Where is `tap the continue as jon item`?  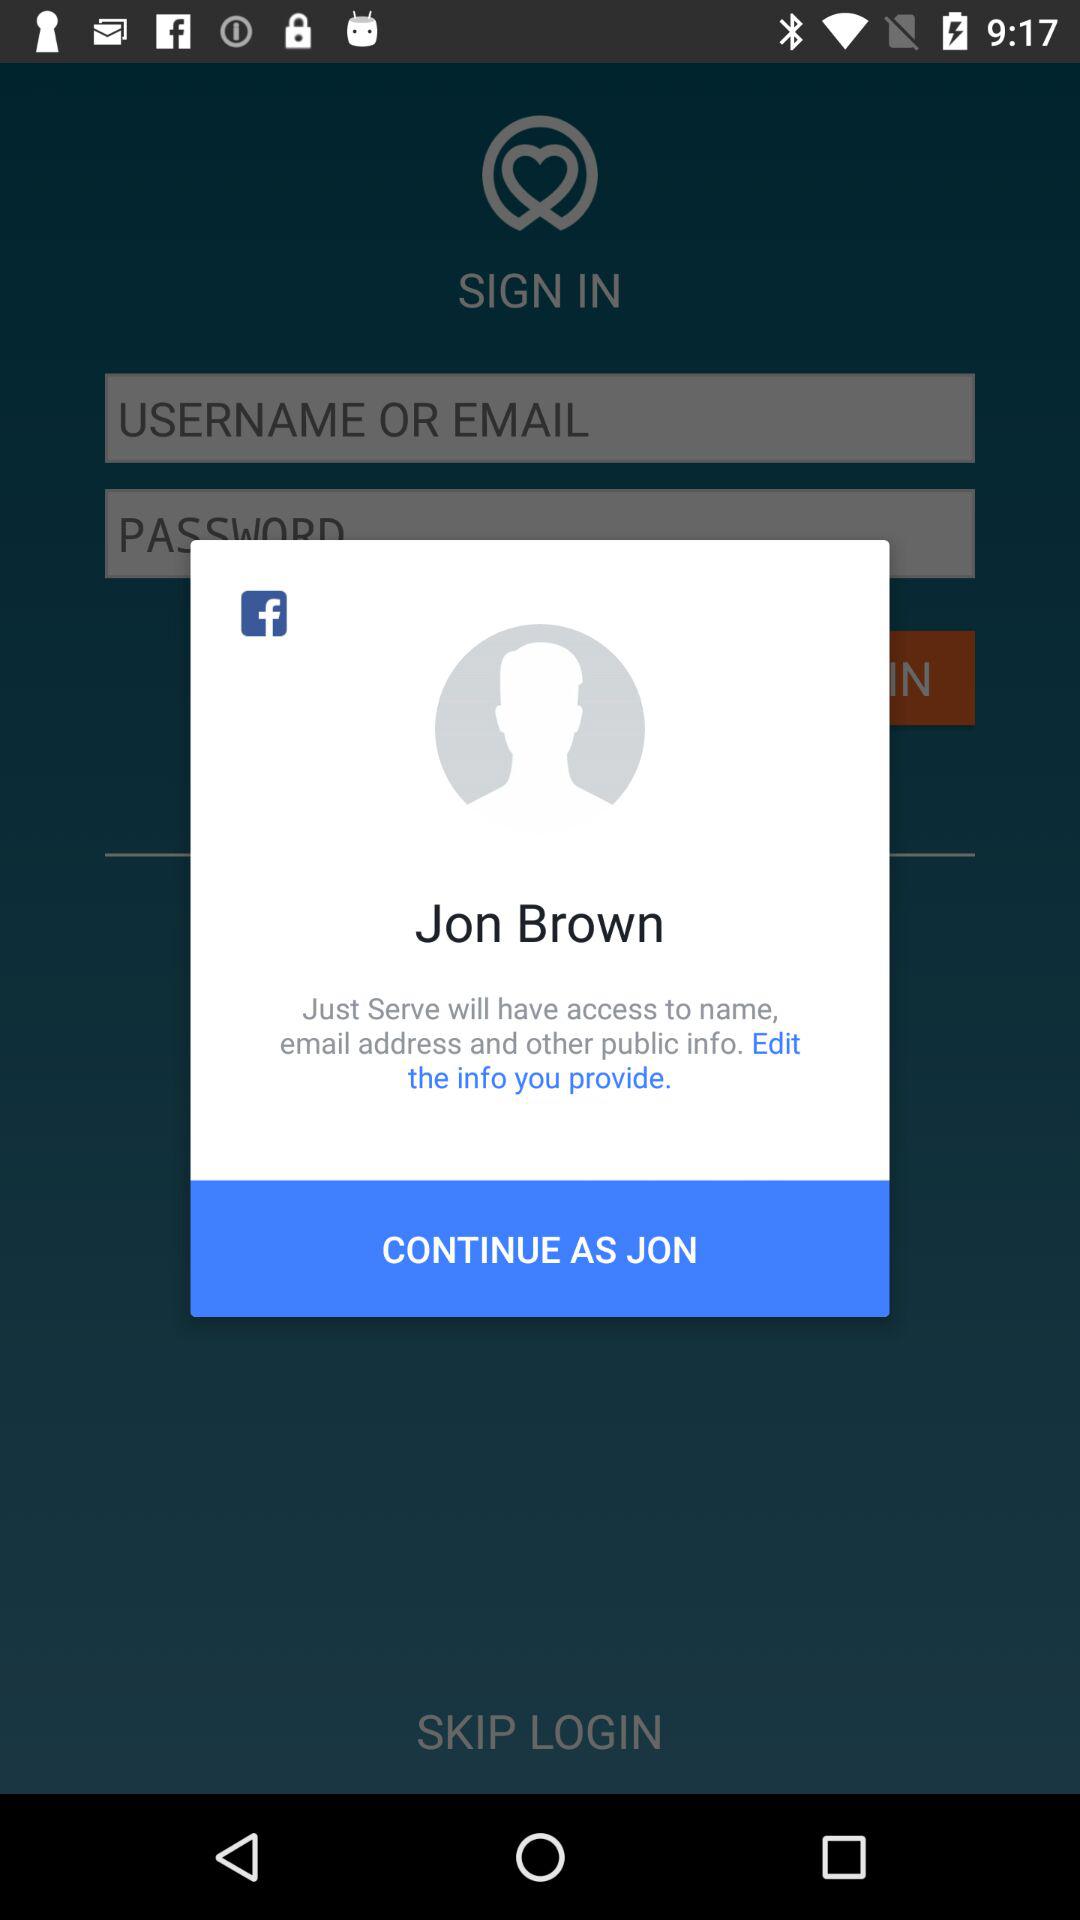
tap the continue as jon item is located at coordinates (540, 1248).